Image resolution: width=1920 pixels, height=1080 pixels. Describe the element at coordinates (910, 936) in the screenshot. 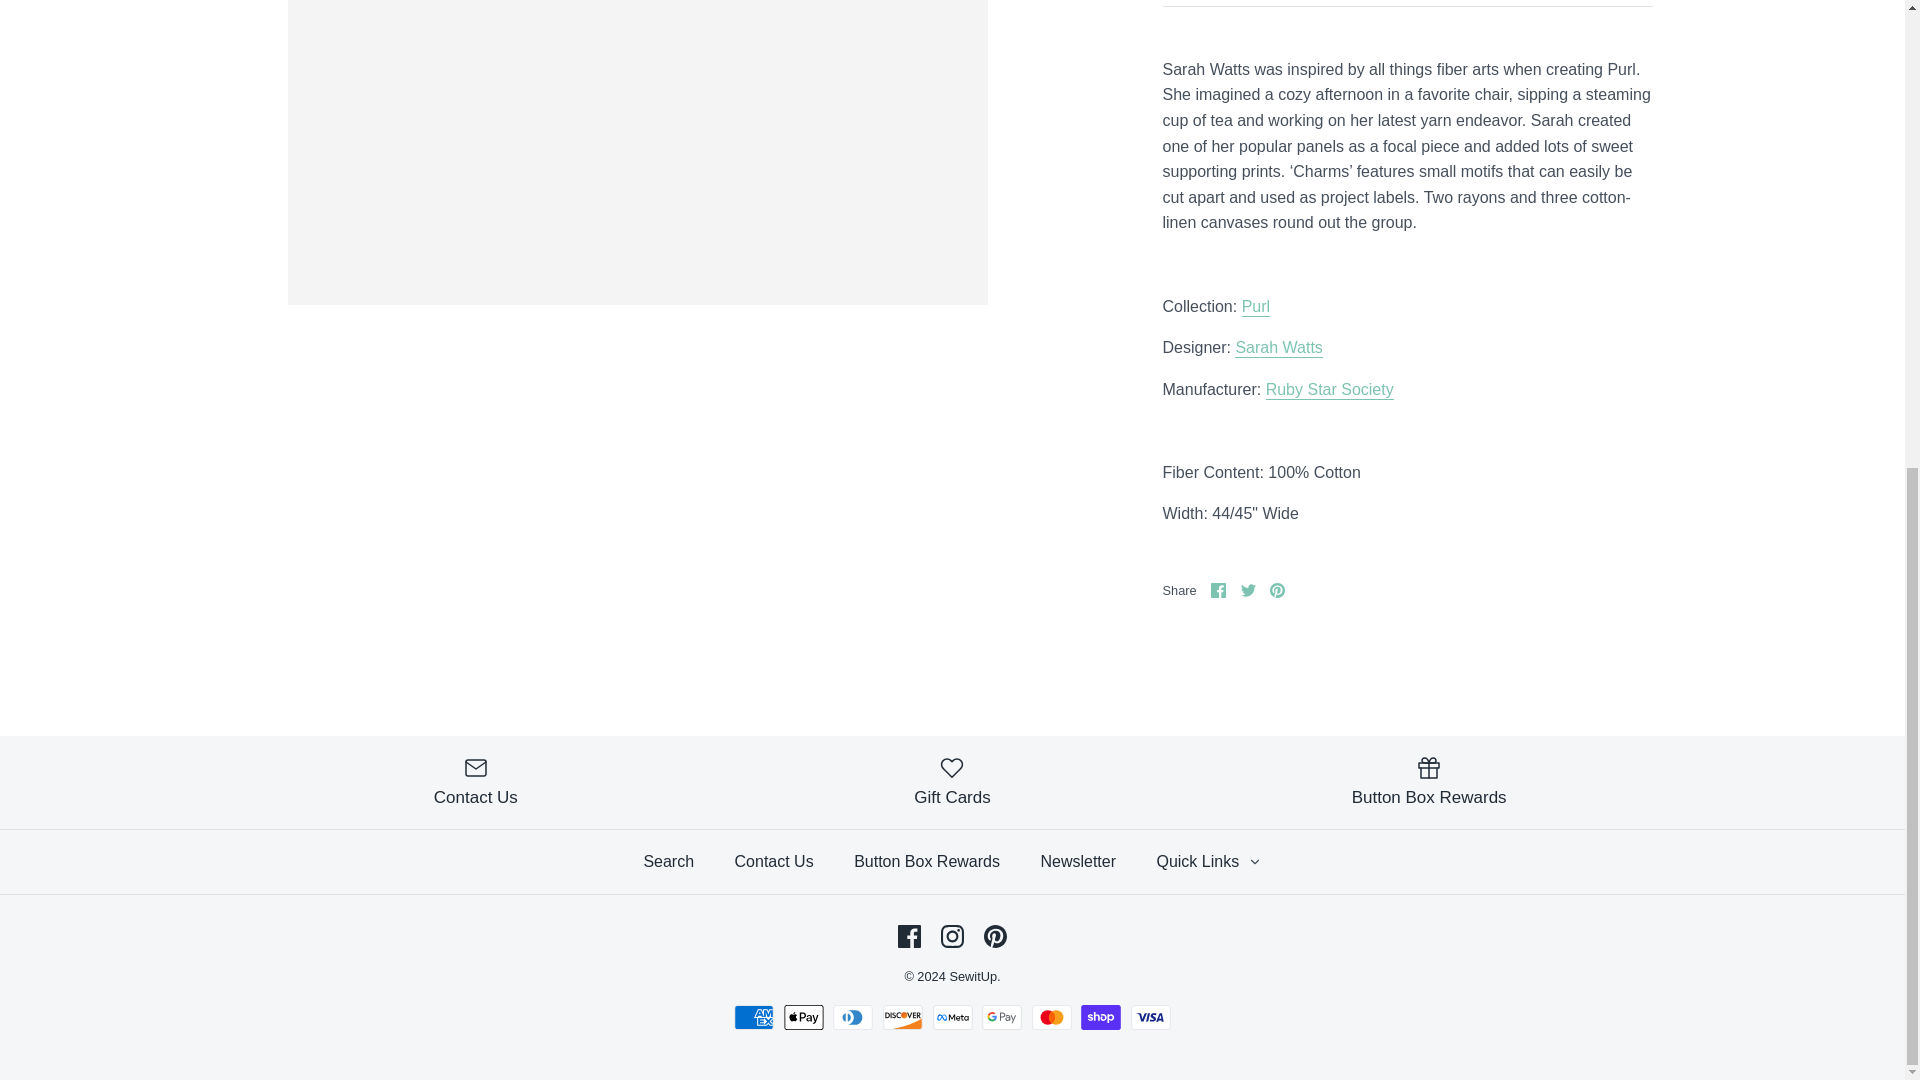

I see `Facebook` at that location.